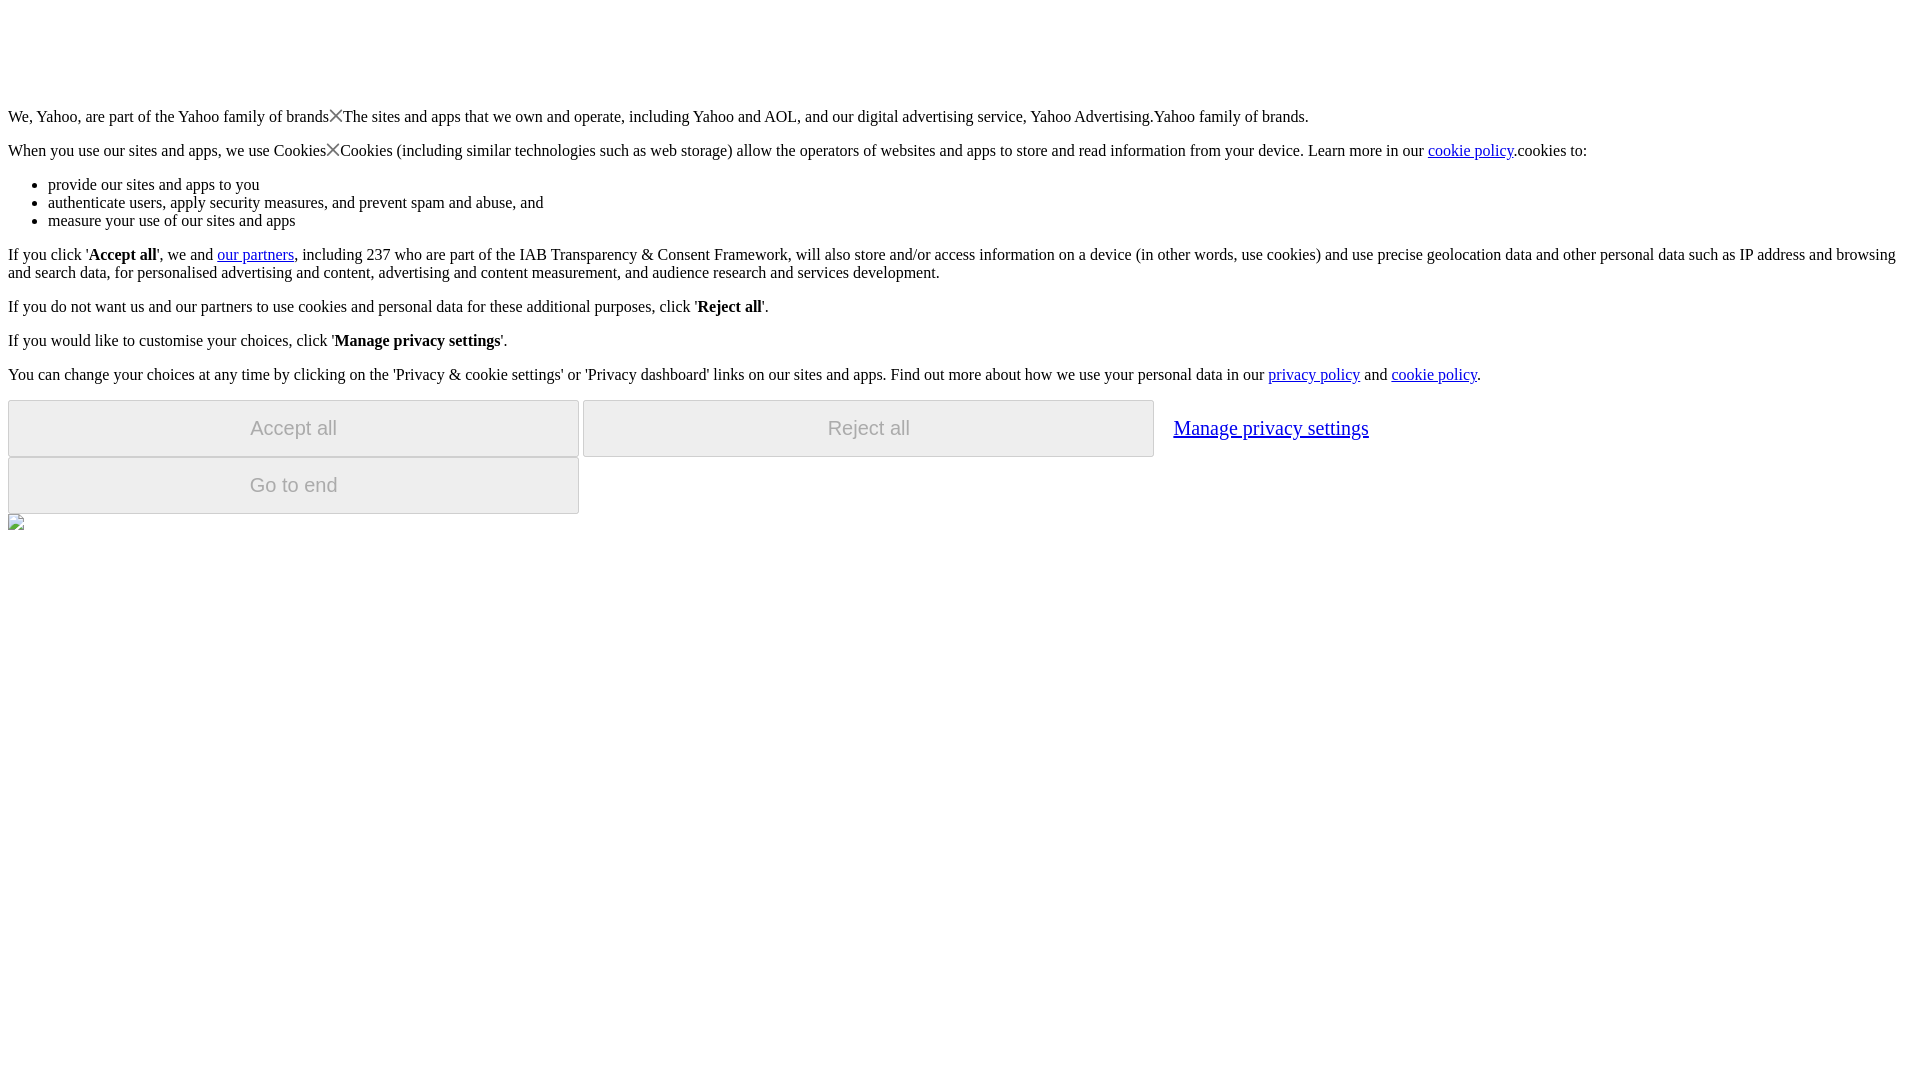 This screenshot has width=1920, height=1080. What do you see at coordinates (254, 254) in the screenshot?
I see `our partners` at bounding box center [254, 254].